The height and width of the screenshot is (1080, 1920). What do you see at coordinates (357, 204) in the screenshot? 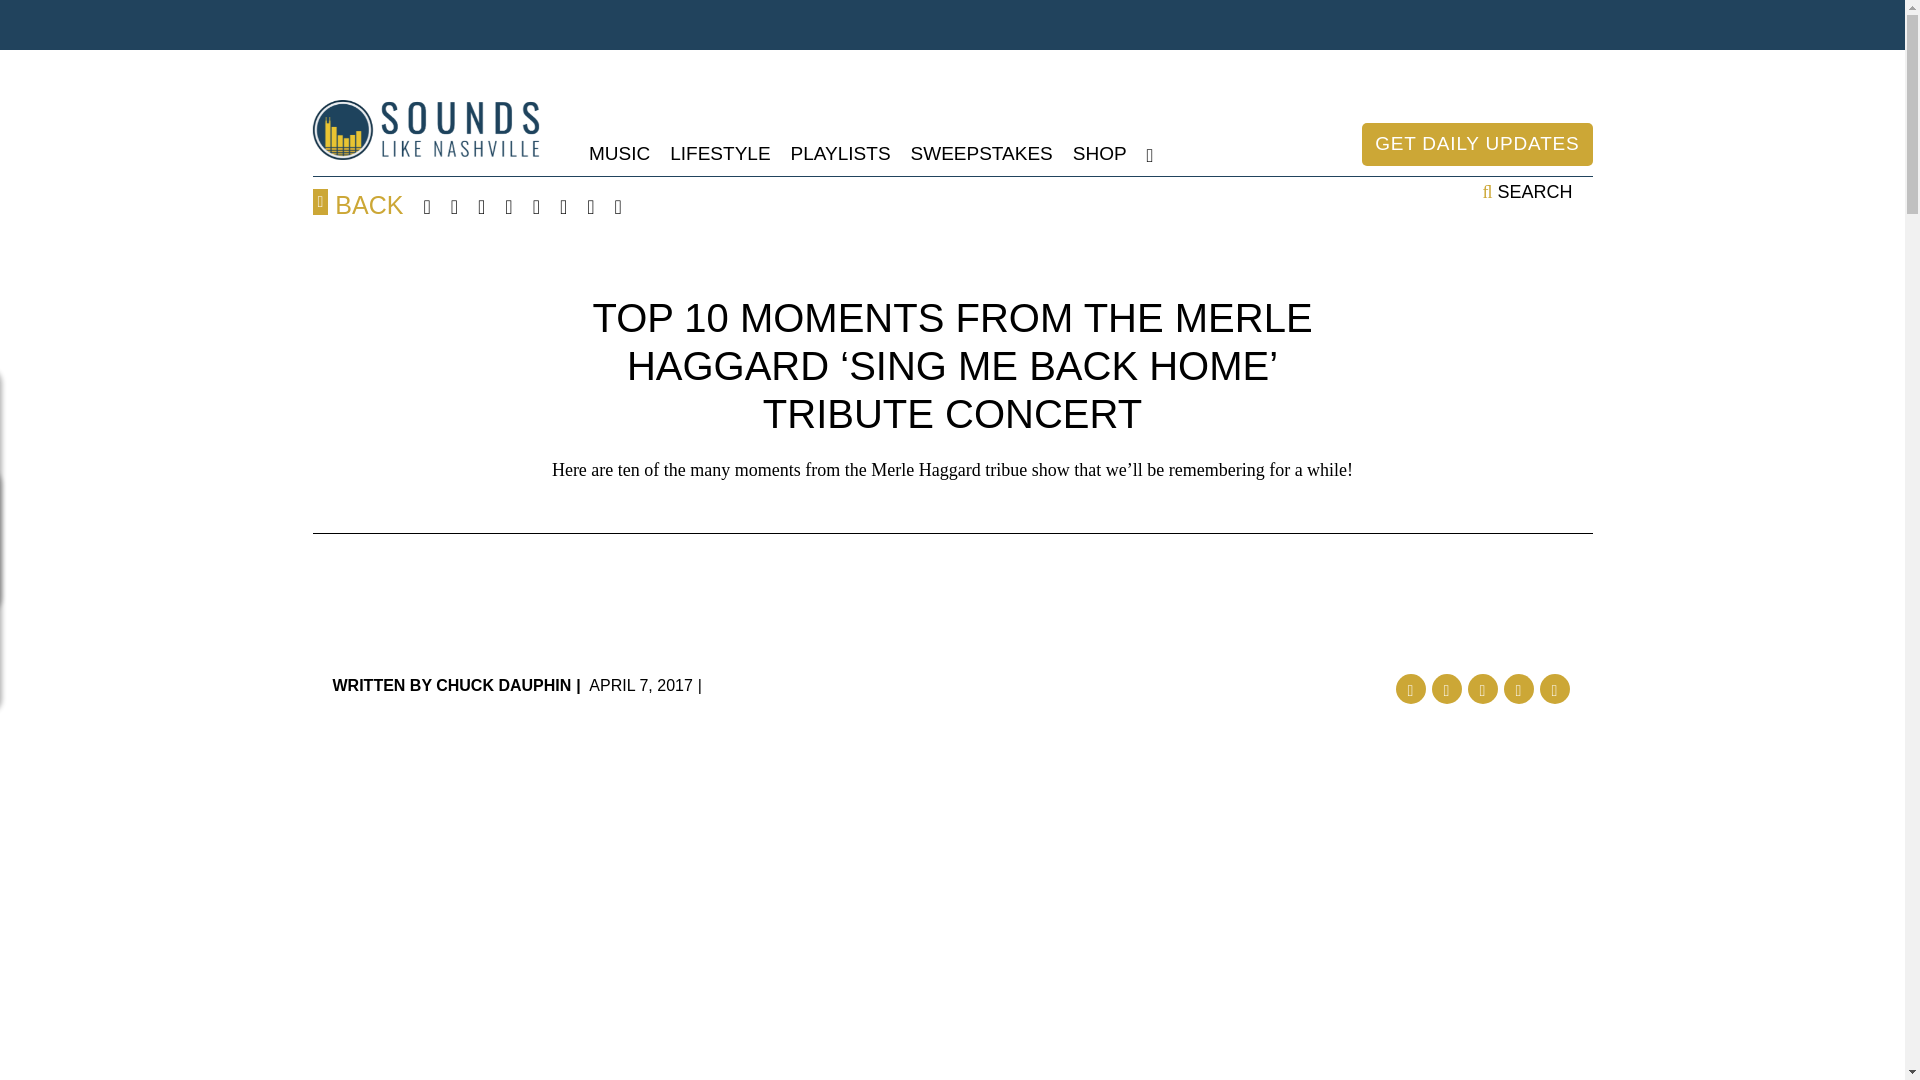
I see `BACK` at bounding box center [357, 204].